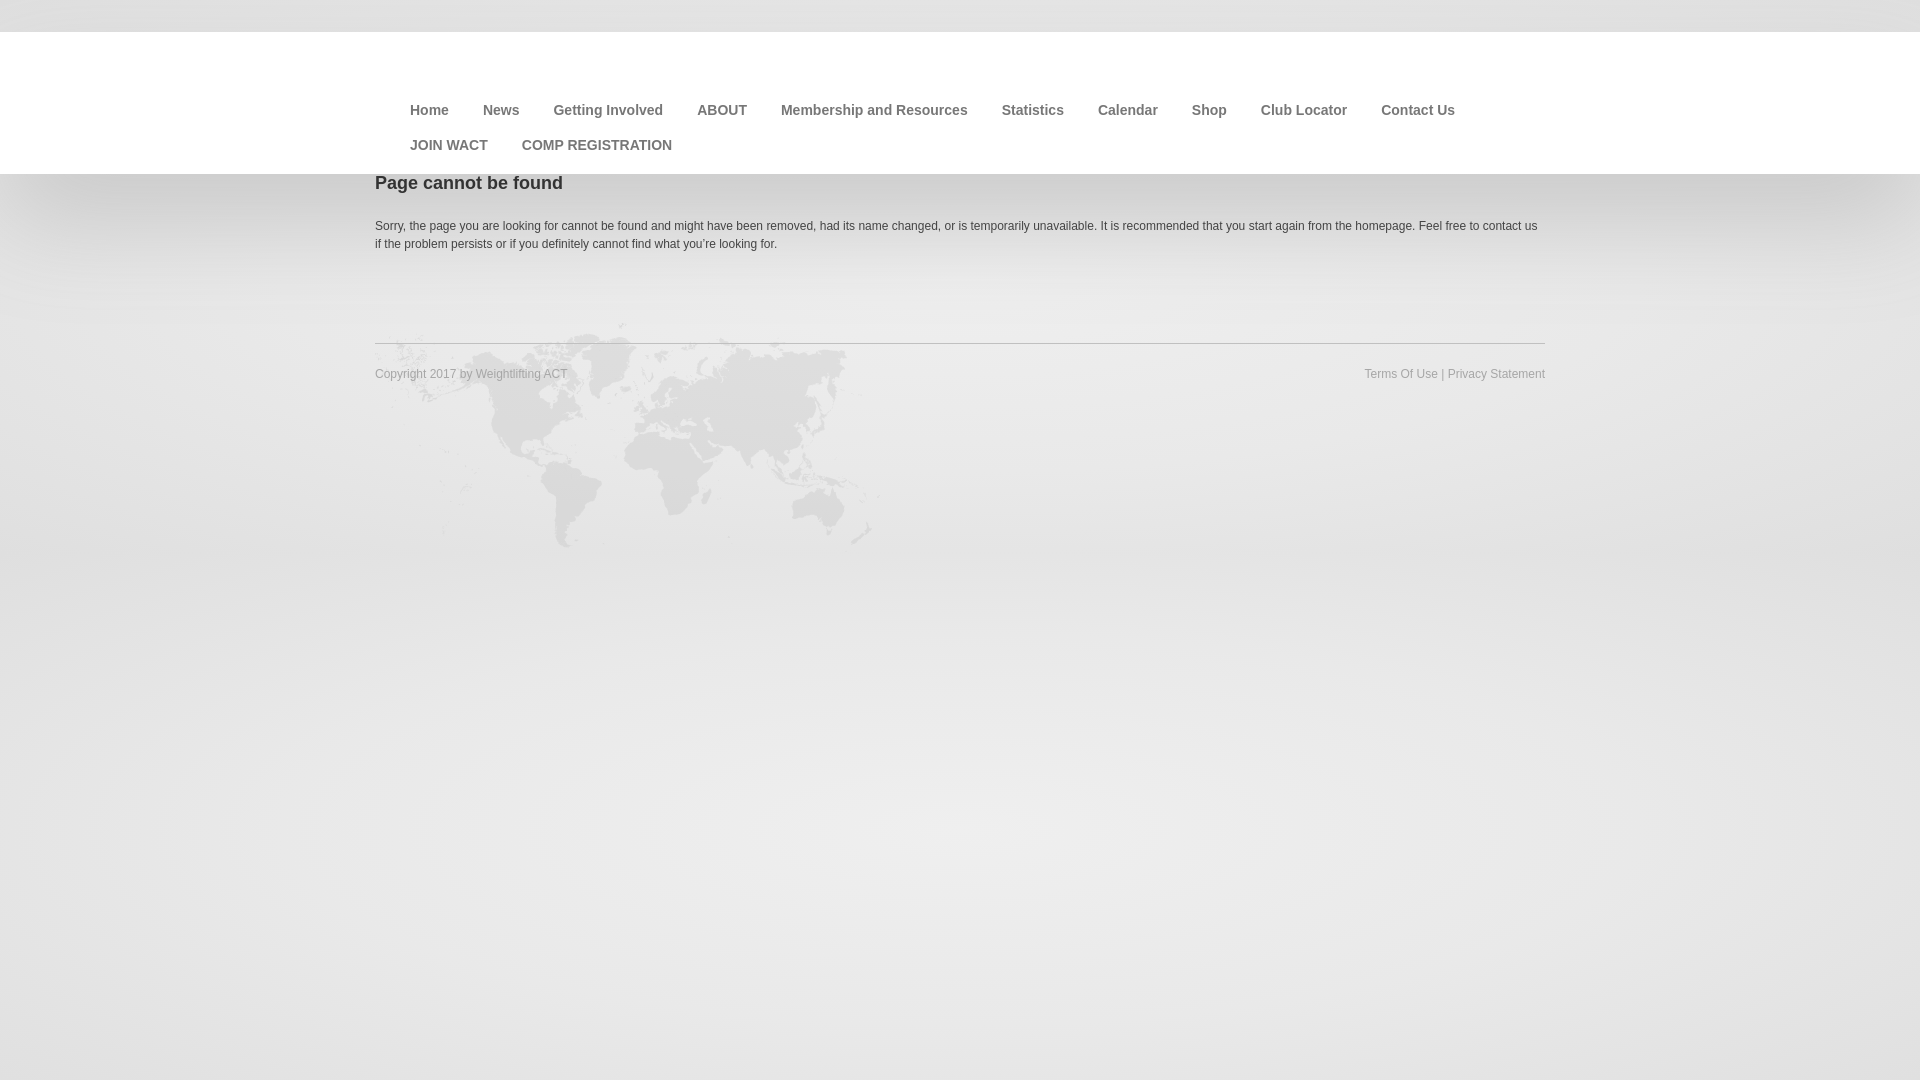 This screenshot has width=1920, height=1080. What do you see at coordinates (596, 145) in the screenshot?
I see `COMP REGISTRATION` at bounding box center [596, 145].